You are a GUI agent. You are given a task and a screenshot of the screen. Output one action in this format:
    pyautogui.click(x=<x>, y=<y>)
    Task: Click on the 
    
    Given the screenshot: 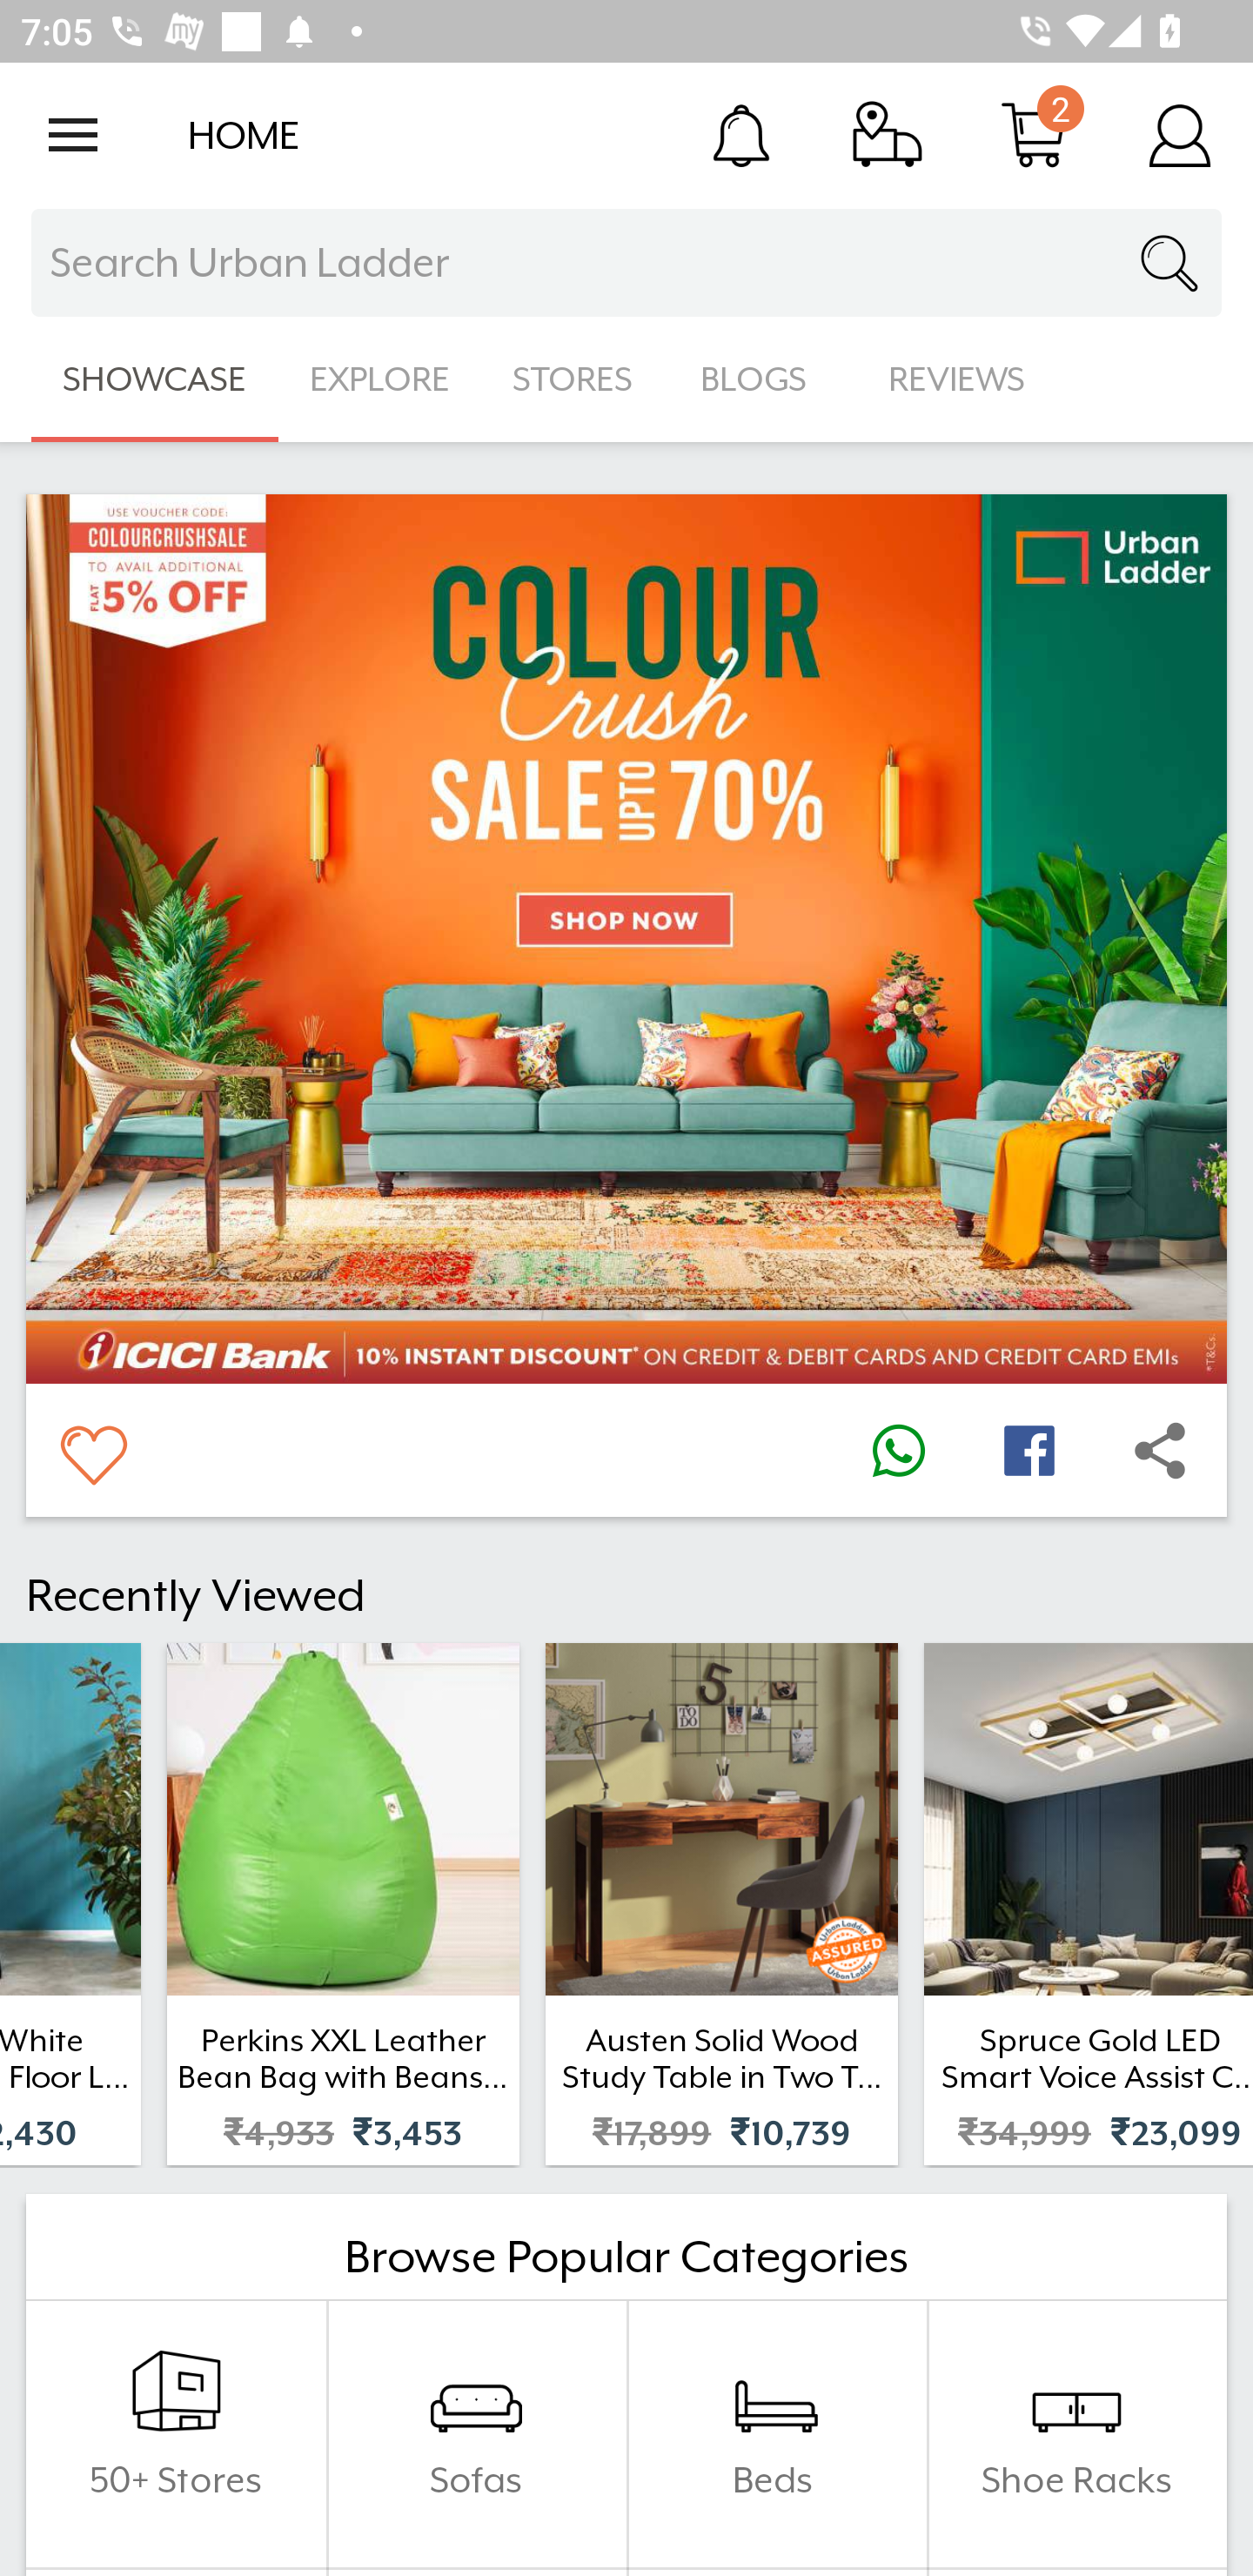 What is the action you would take?
    pyautogui.click(x=1029, y=1450)
    